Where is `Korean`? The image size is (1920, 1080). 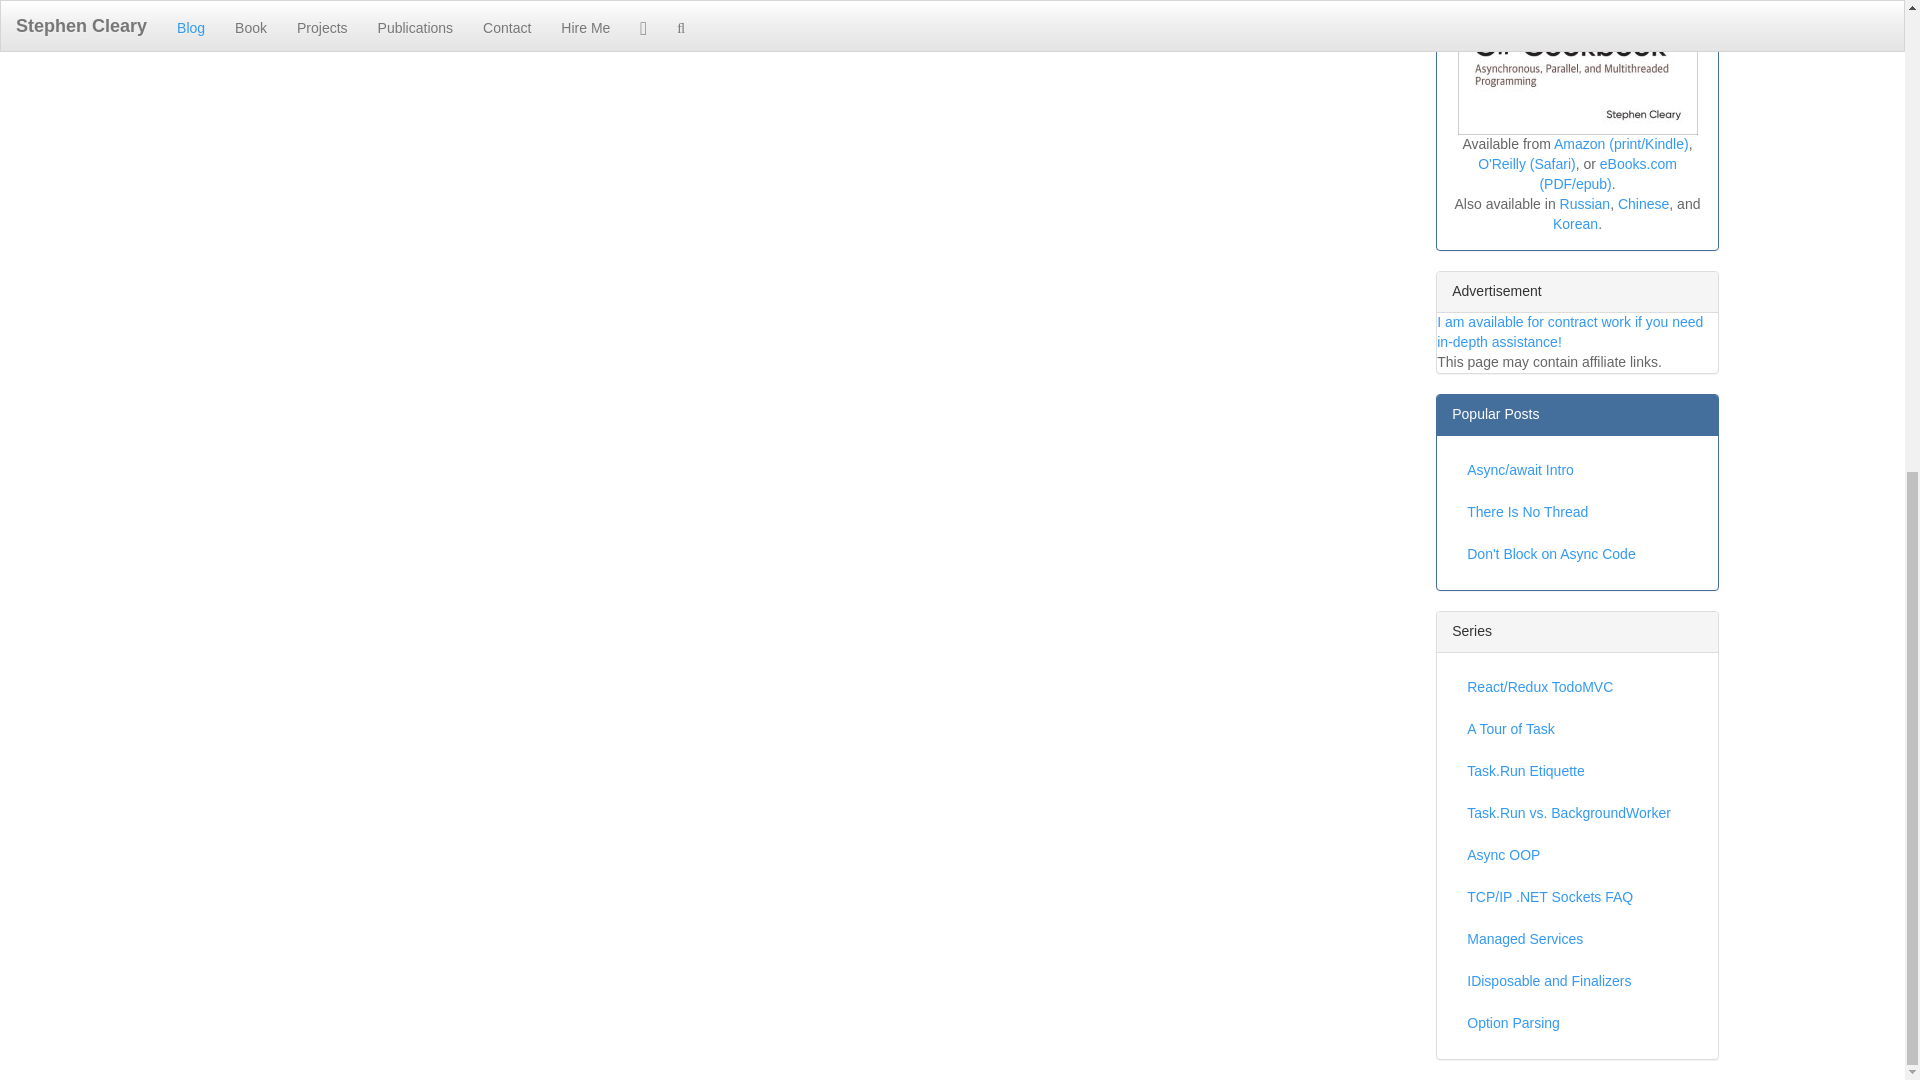 Korean is located at coordinates (1575, 224).